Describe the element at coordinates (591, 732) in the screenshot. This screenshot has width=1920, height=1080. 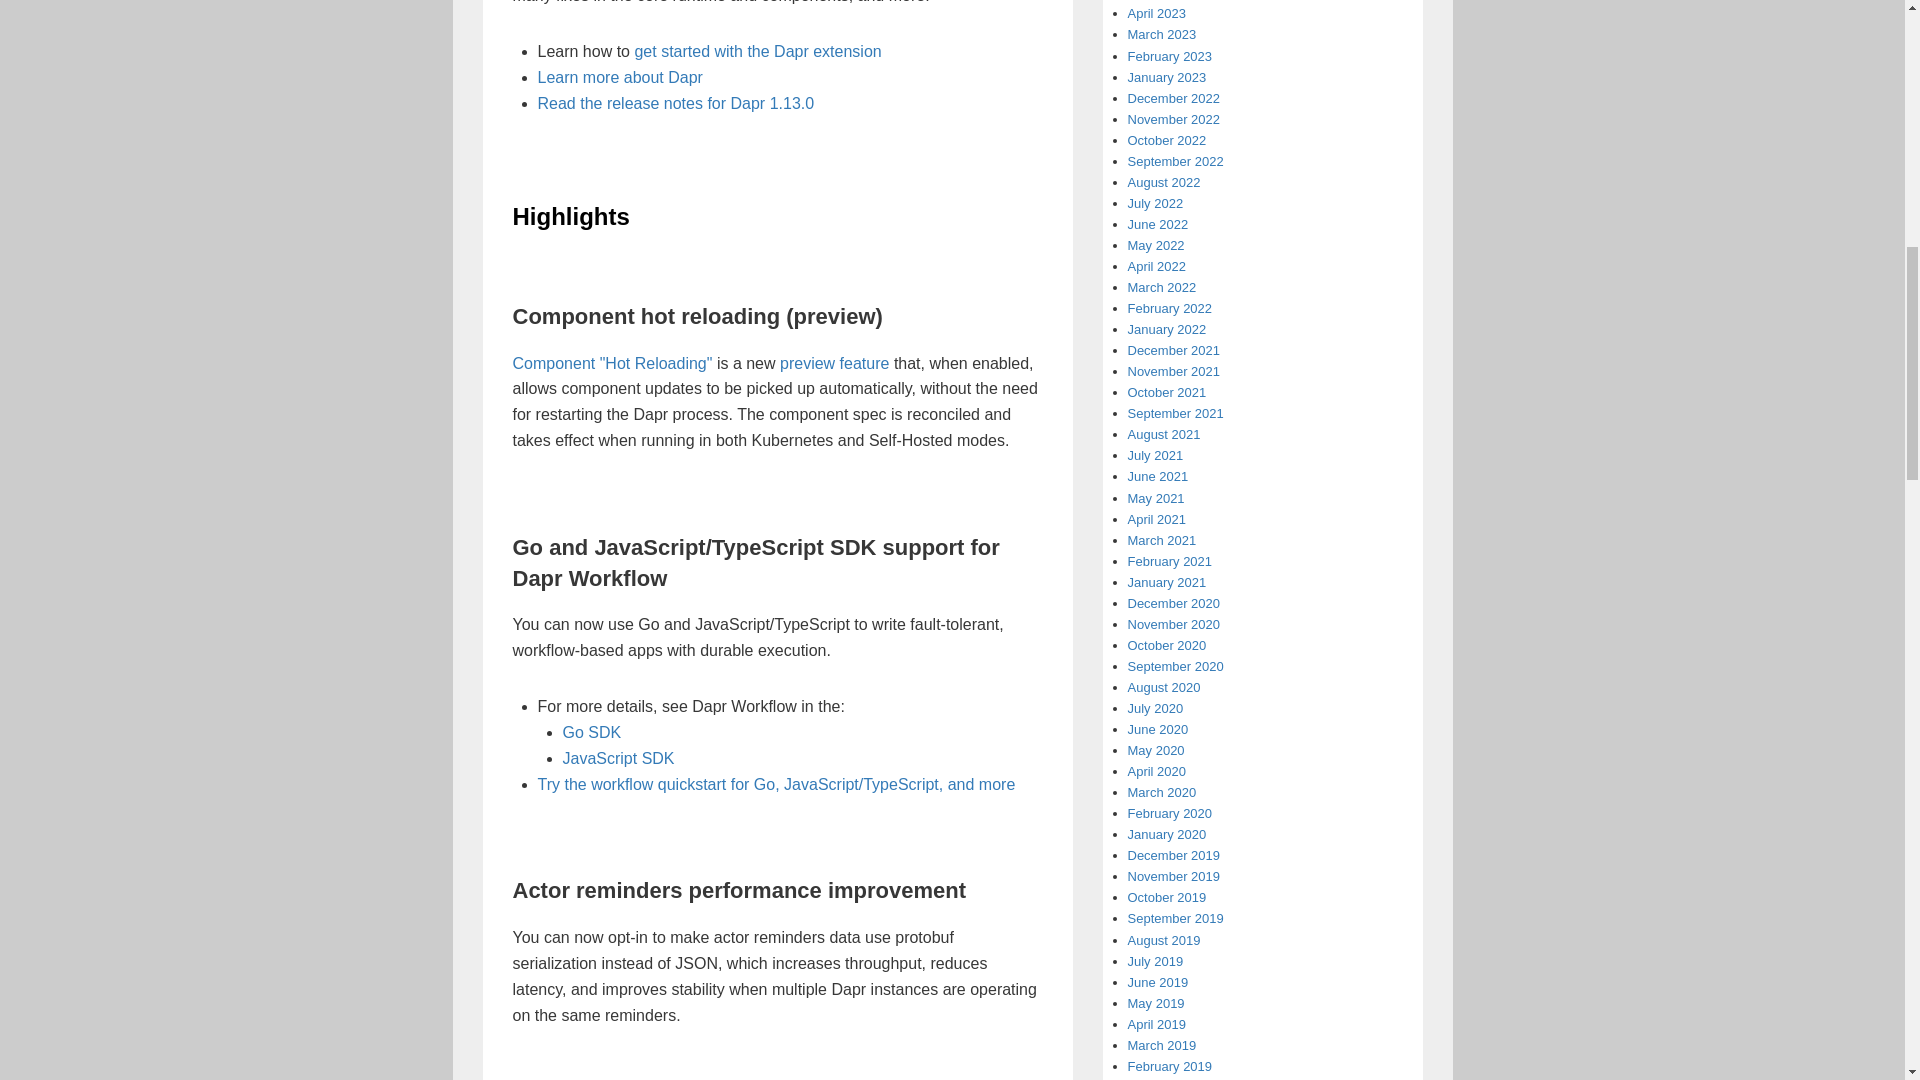
I see `Go SDK` at that location.